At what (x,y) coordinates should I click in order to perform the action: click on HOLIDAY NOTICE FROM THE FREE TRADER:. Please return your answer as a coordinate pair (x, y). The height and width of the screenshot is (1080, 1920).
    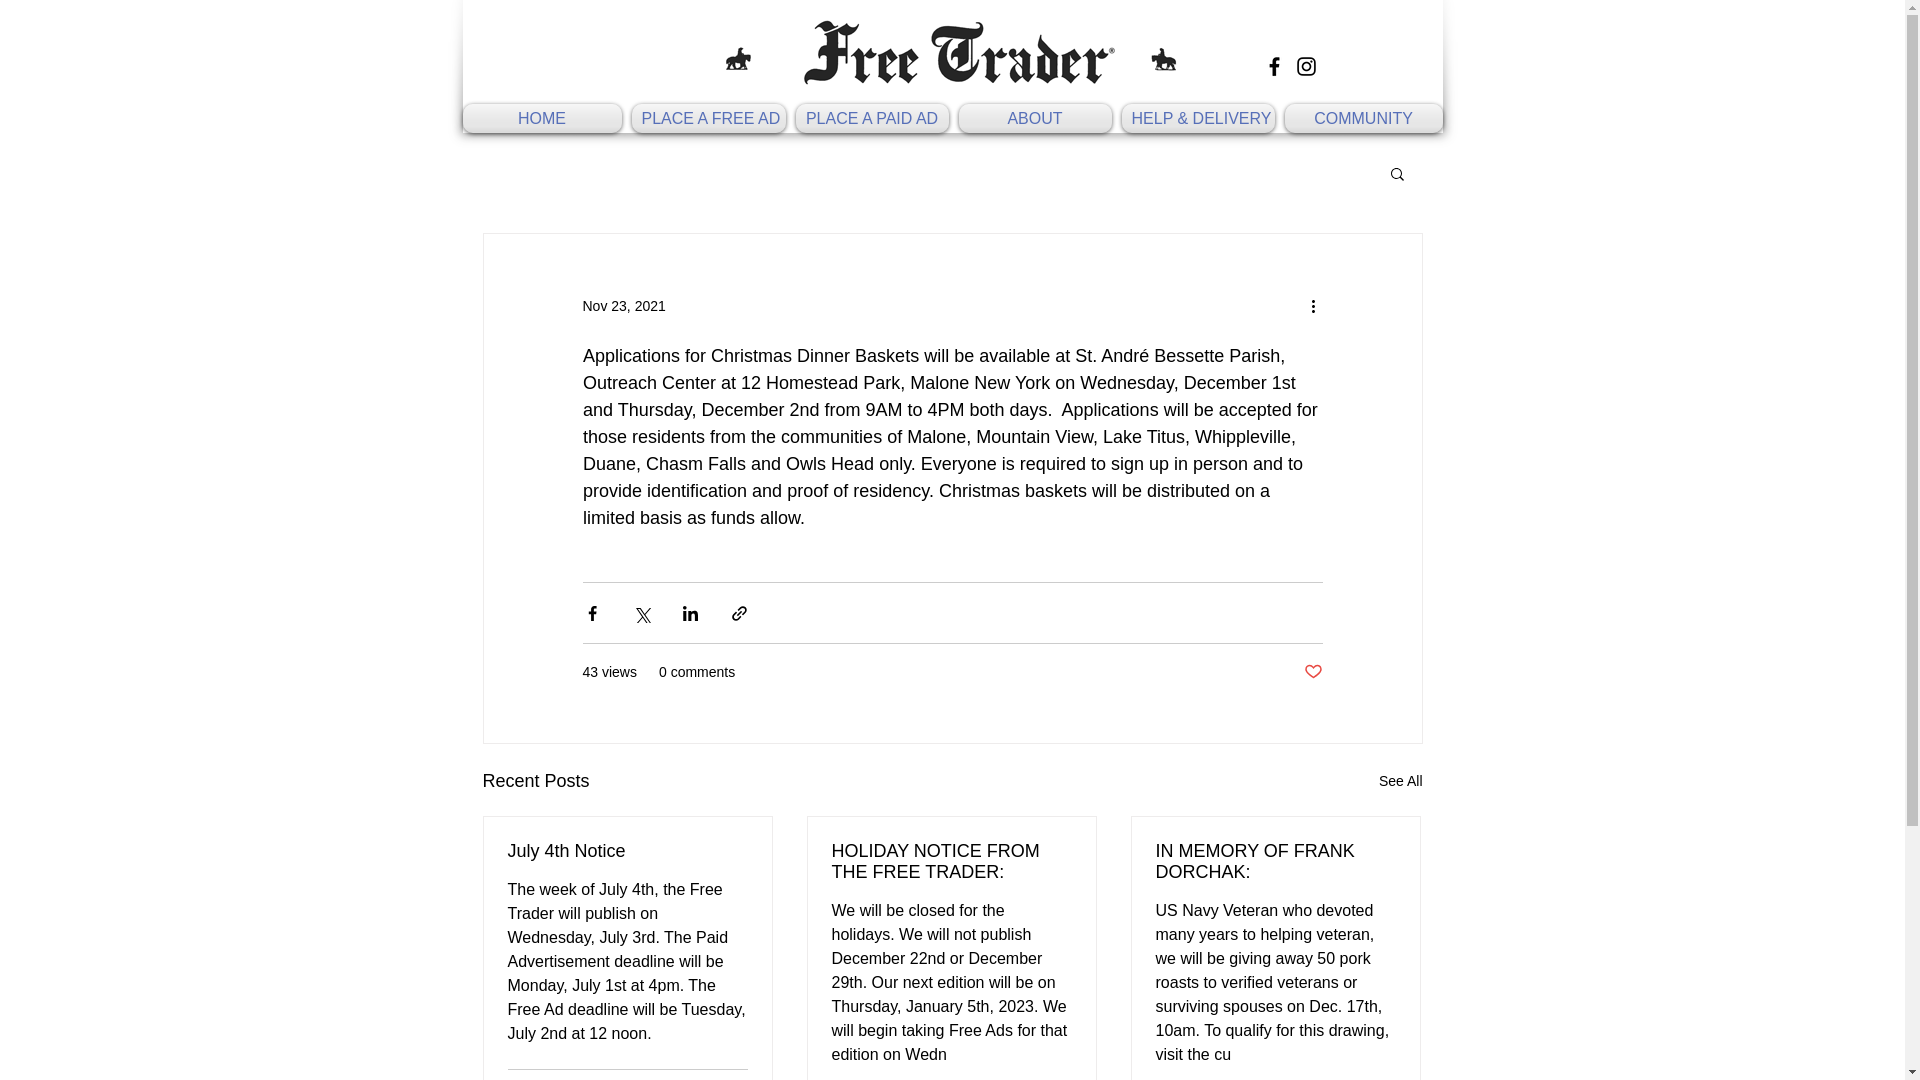
    Looking at the image, I should click on (951, 862).